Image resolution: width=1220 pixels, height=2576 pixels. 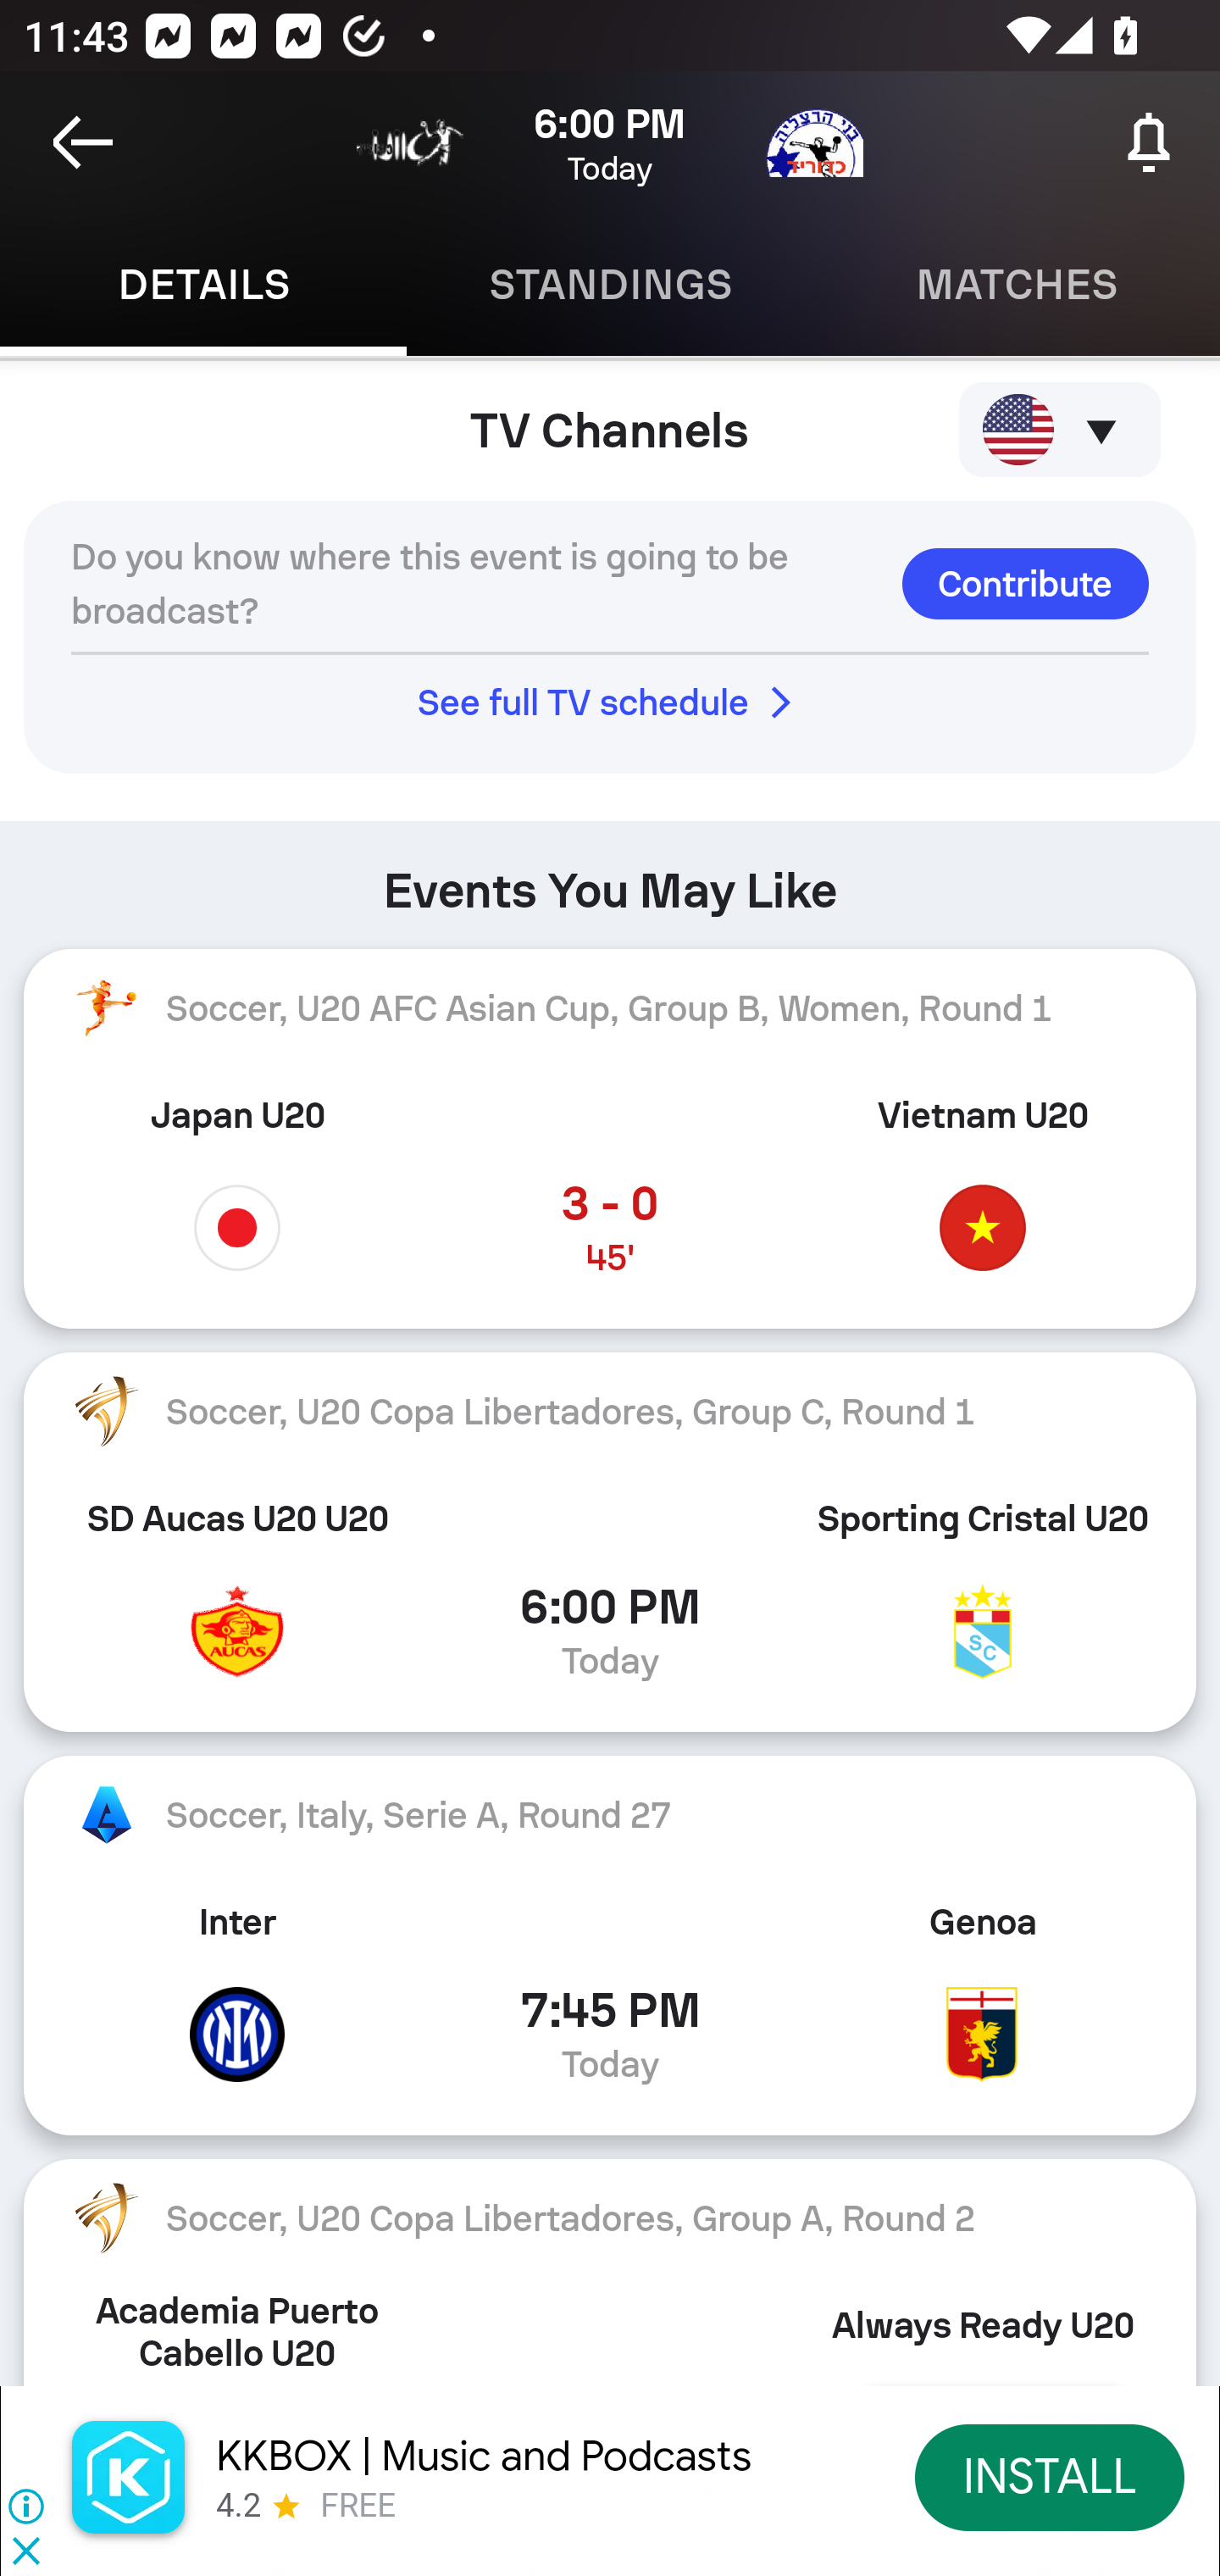 I want to click on Soccer, Italy, Serie A, Round 27, so click(x=610, y=1816).